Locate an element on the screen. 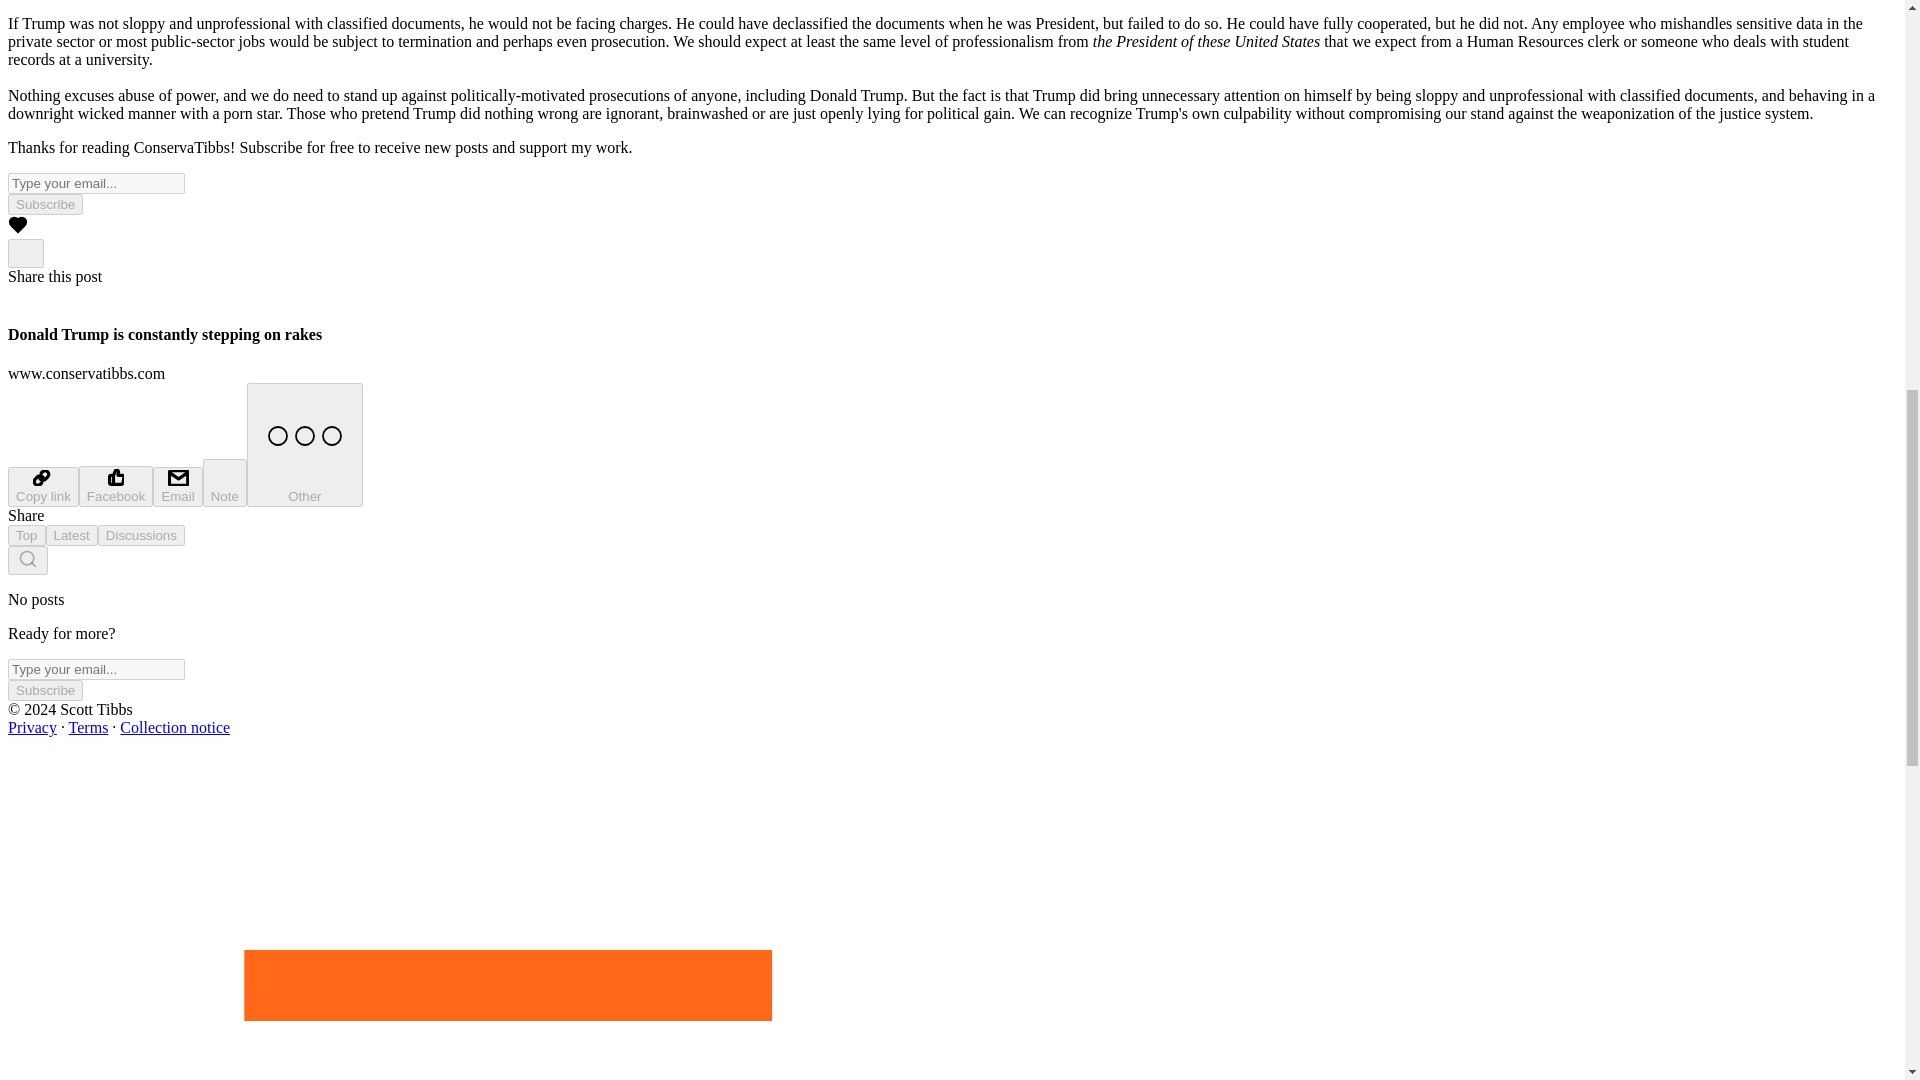 This screenshot has width=1920, height=1080. Subscribe is located at coordinates (44, 204).